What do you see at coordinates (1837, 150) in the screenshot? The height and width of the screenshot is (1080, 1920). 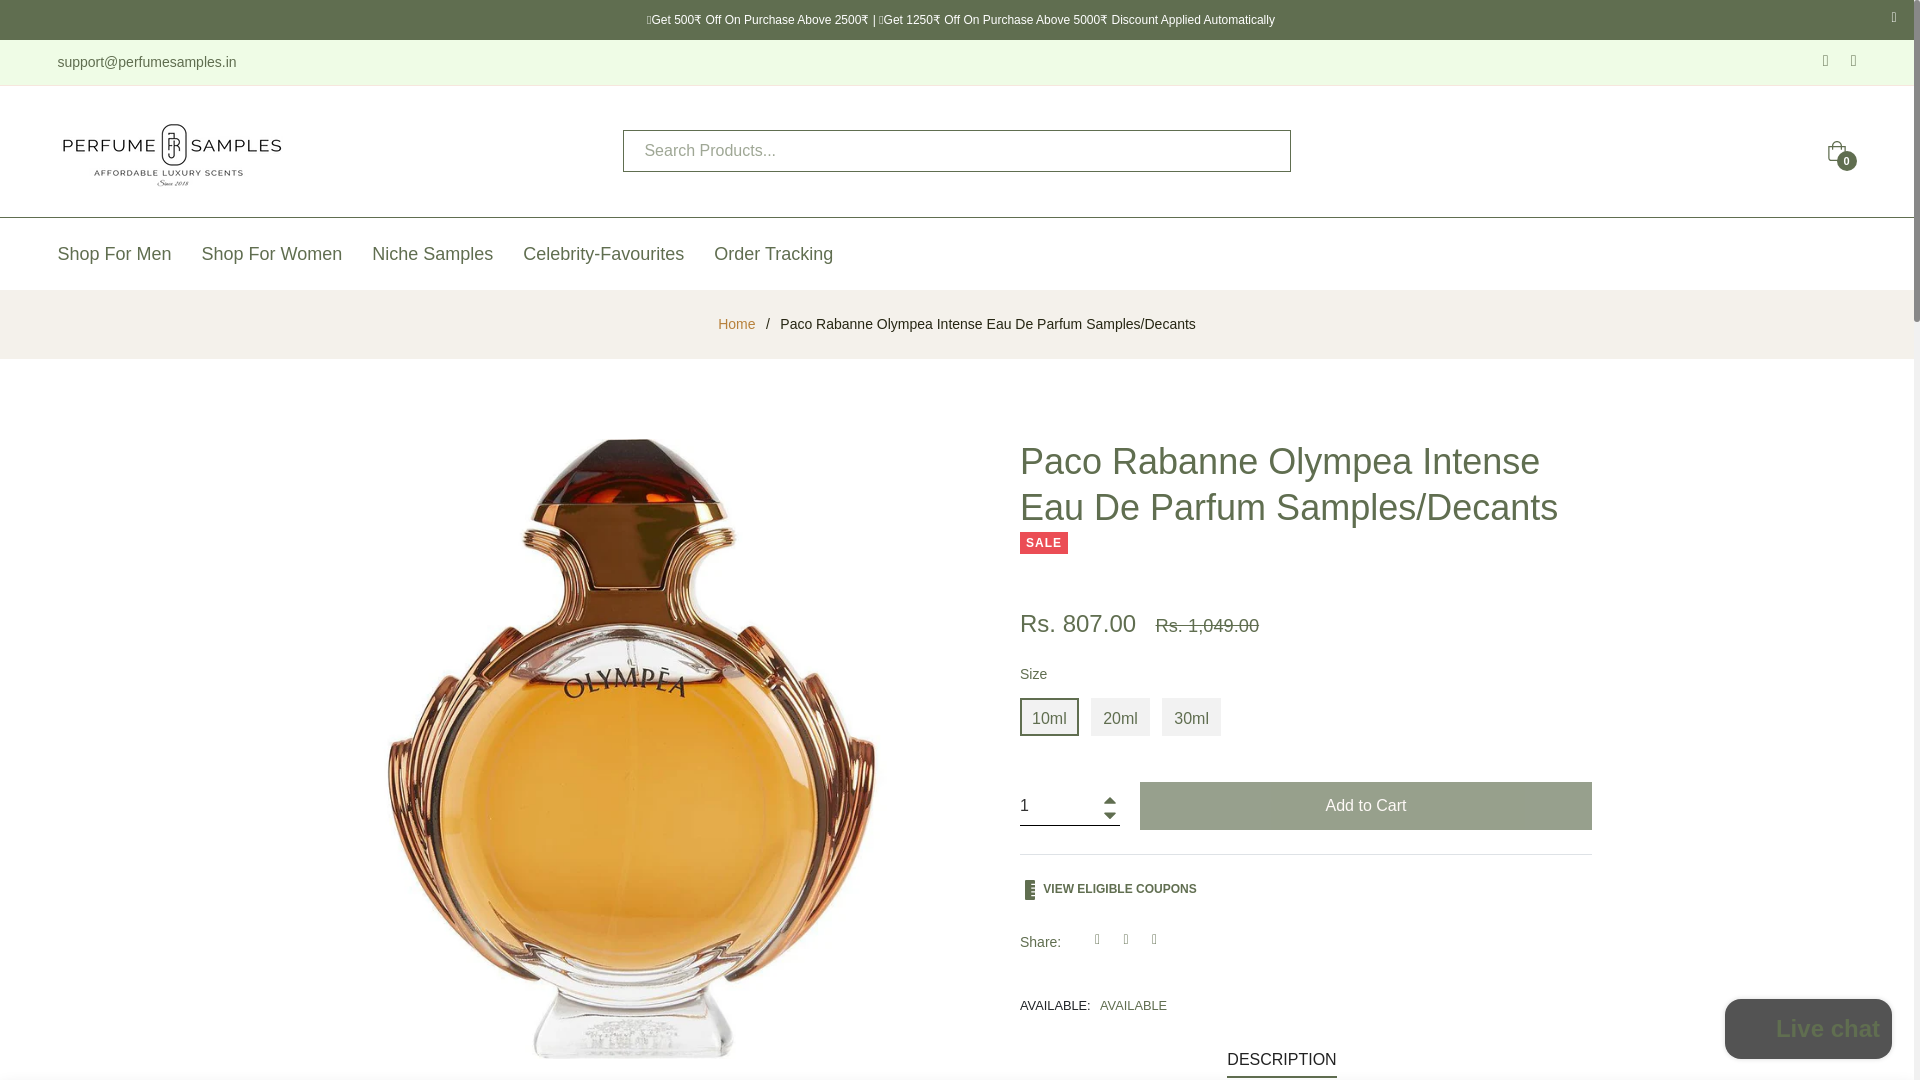 I see `Shopping Cart` at bounding box center [1837, 150].